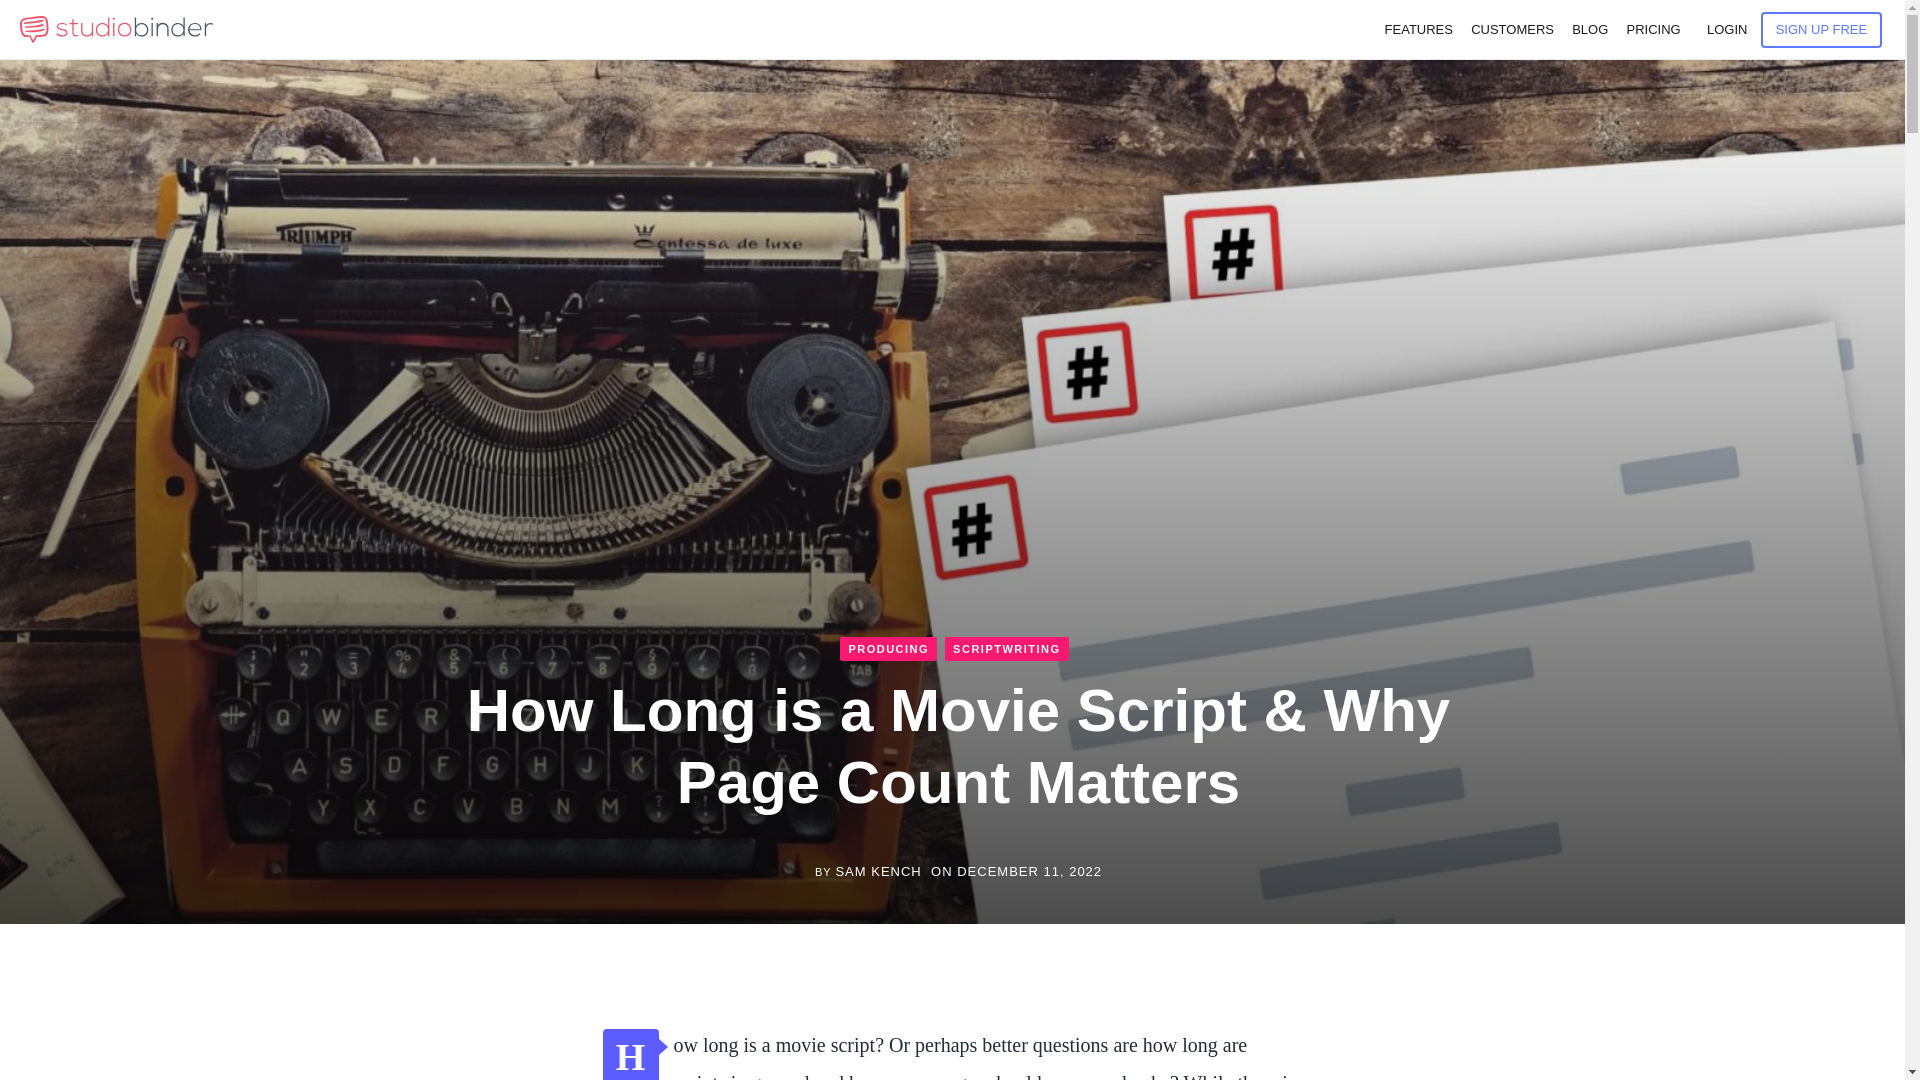 This screenshot has width=1920, height=1080. I want to click on PRICING, so click(1652, 30).